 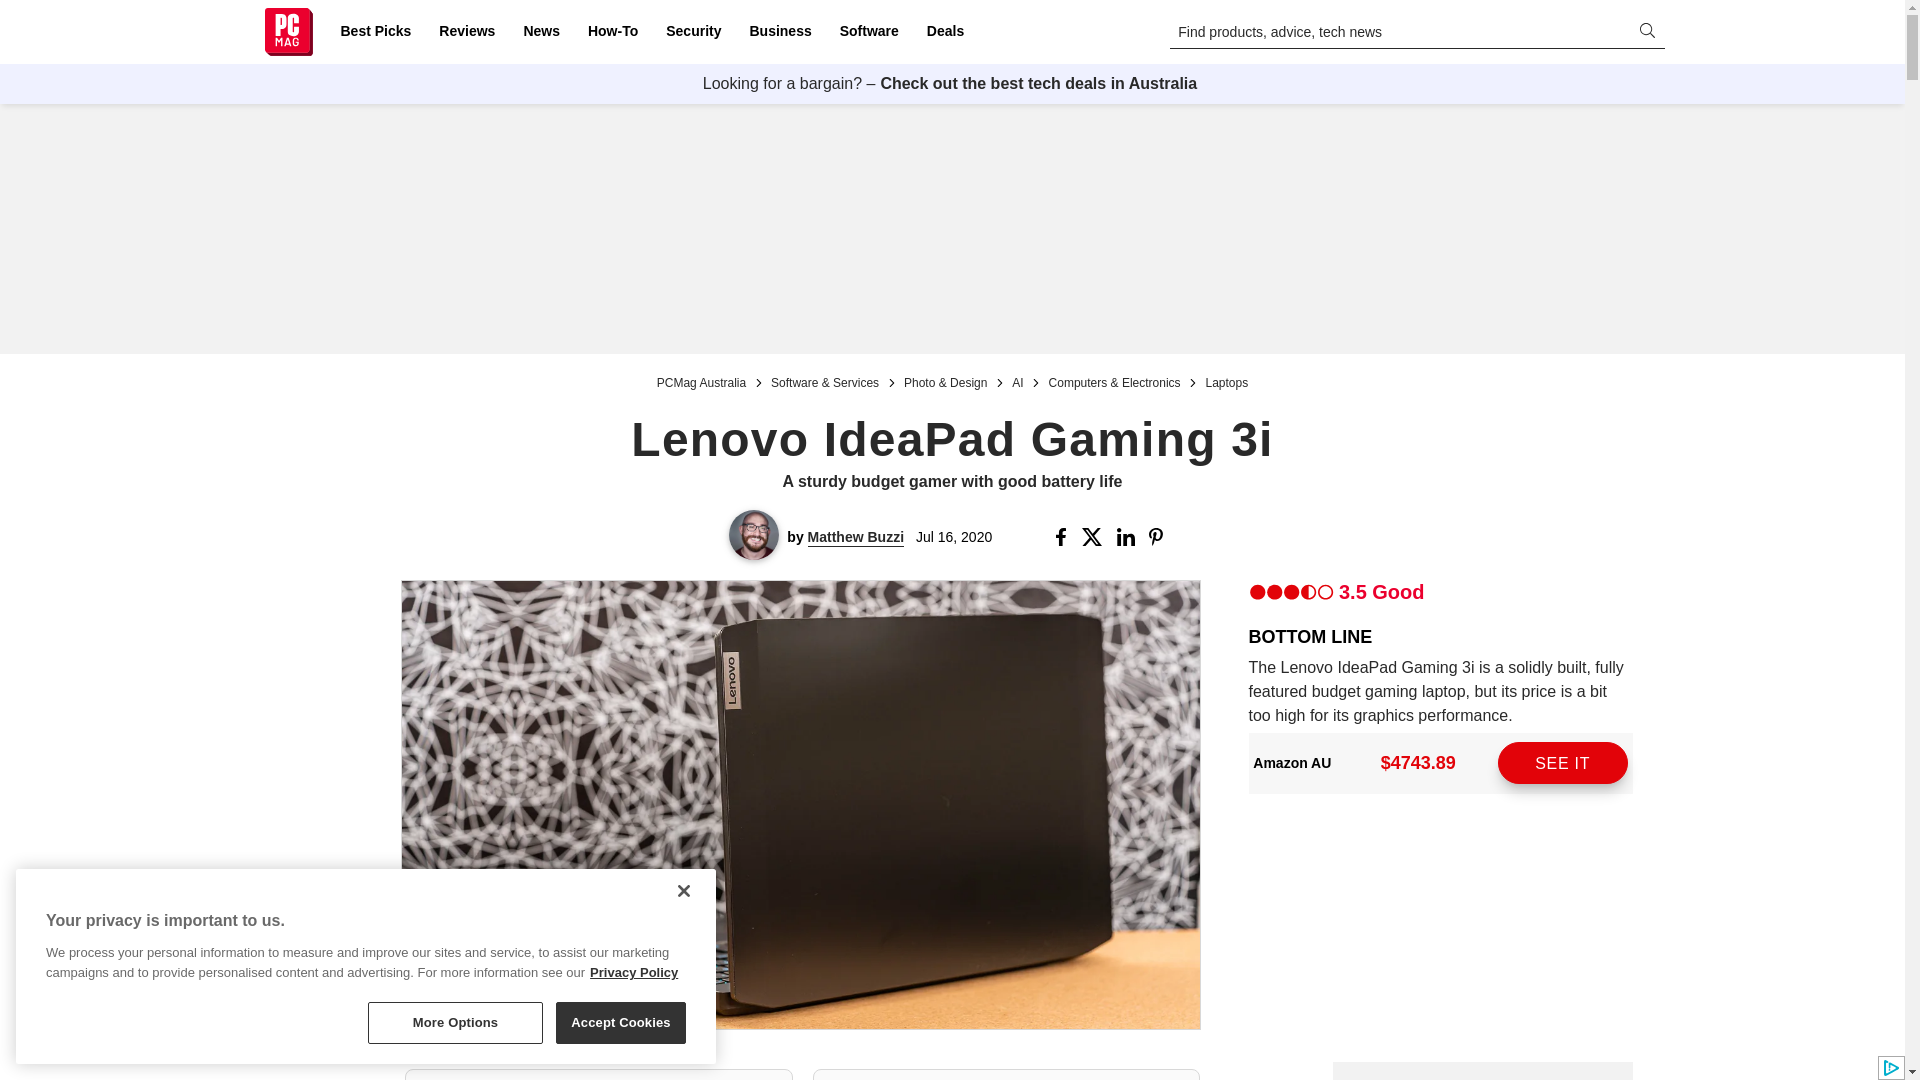 I want to click on 3rd party ad content, so click(x=951, y=228).